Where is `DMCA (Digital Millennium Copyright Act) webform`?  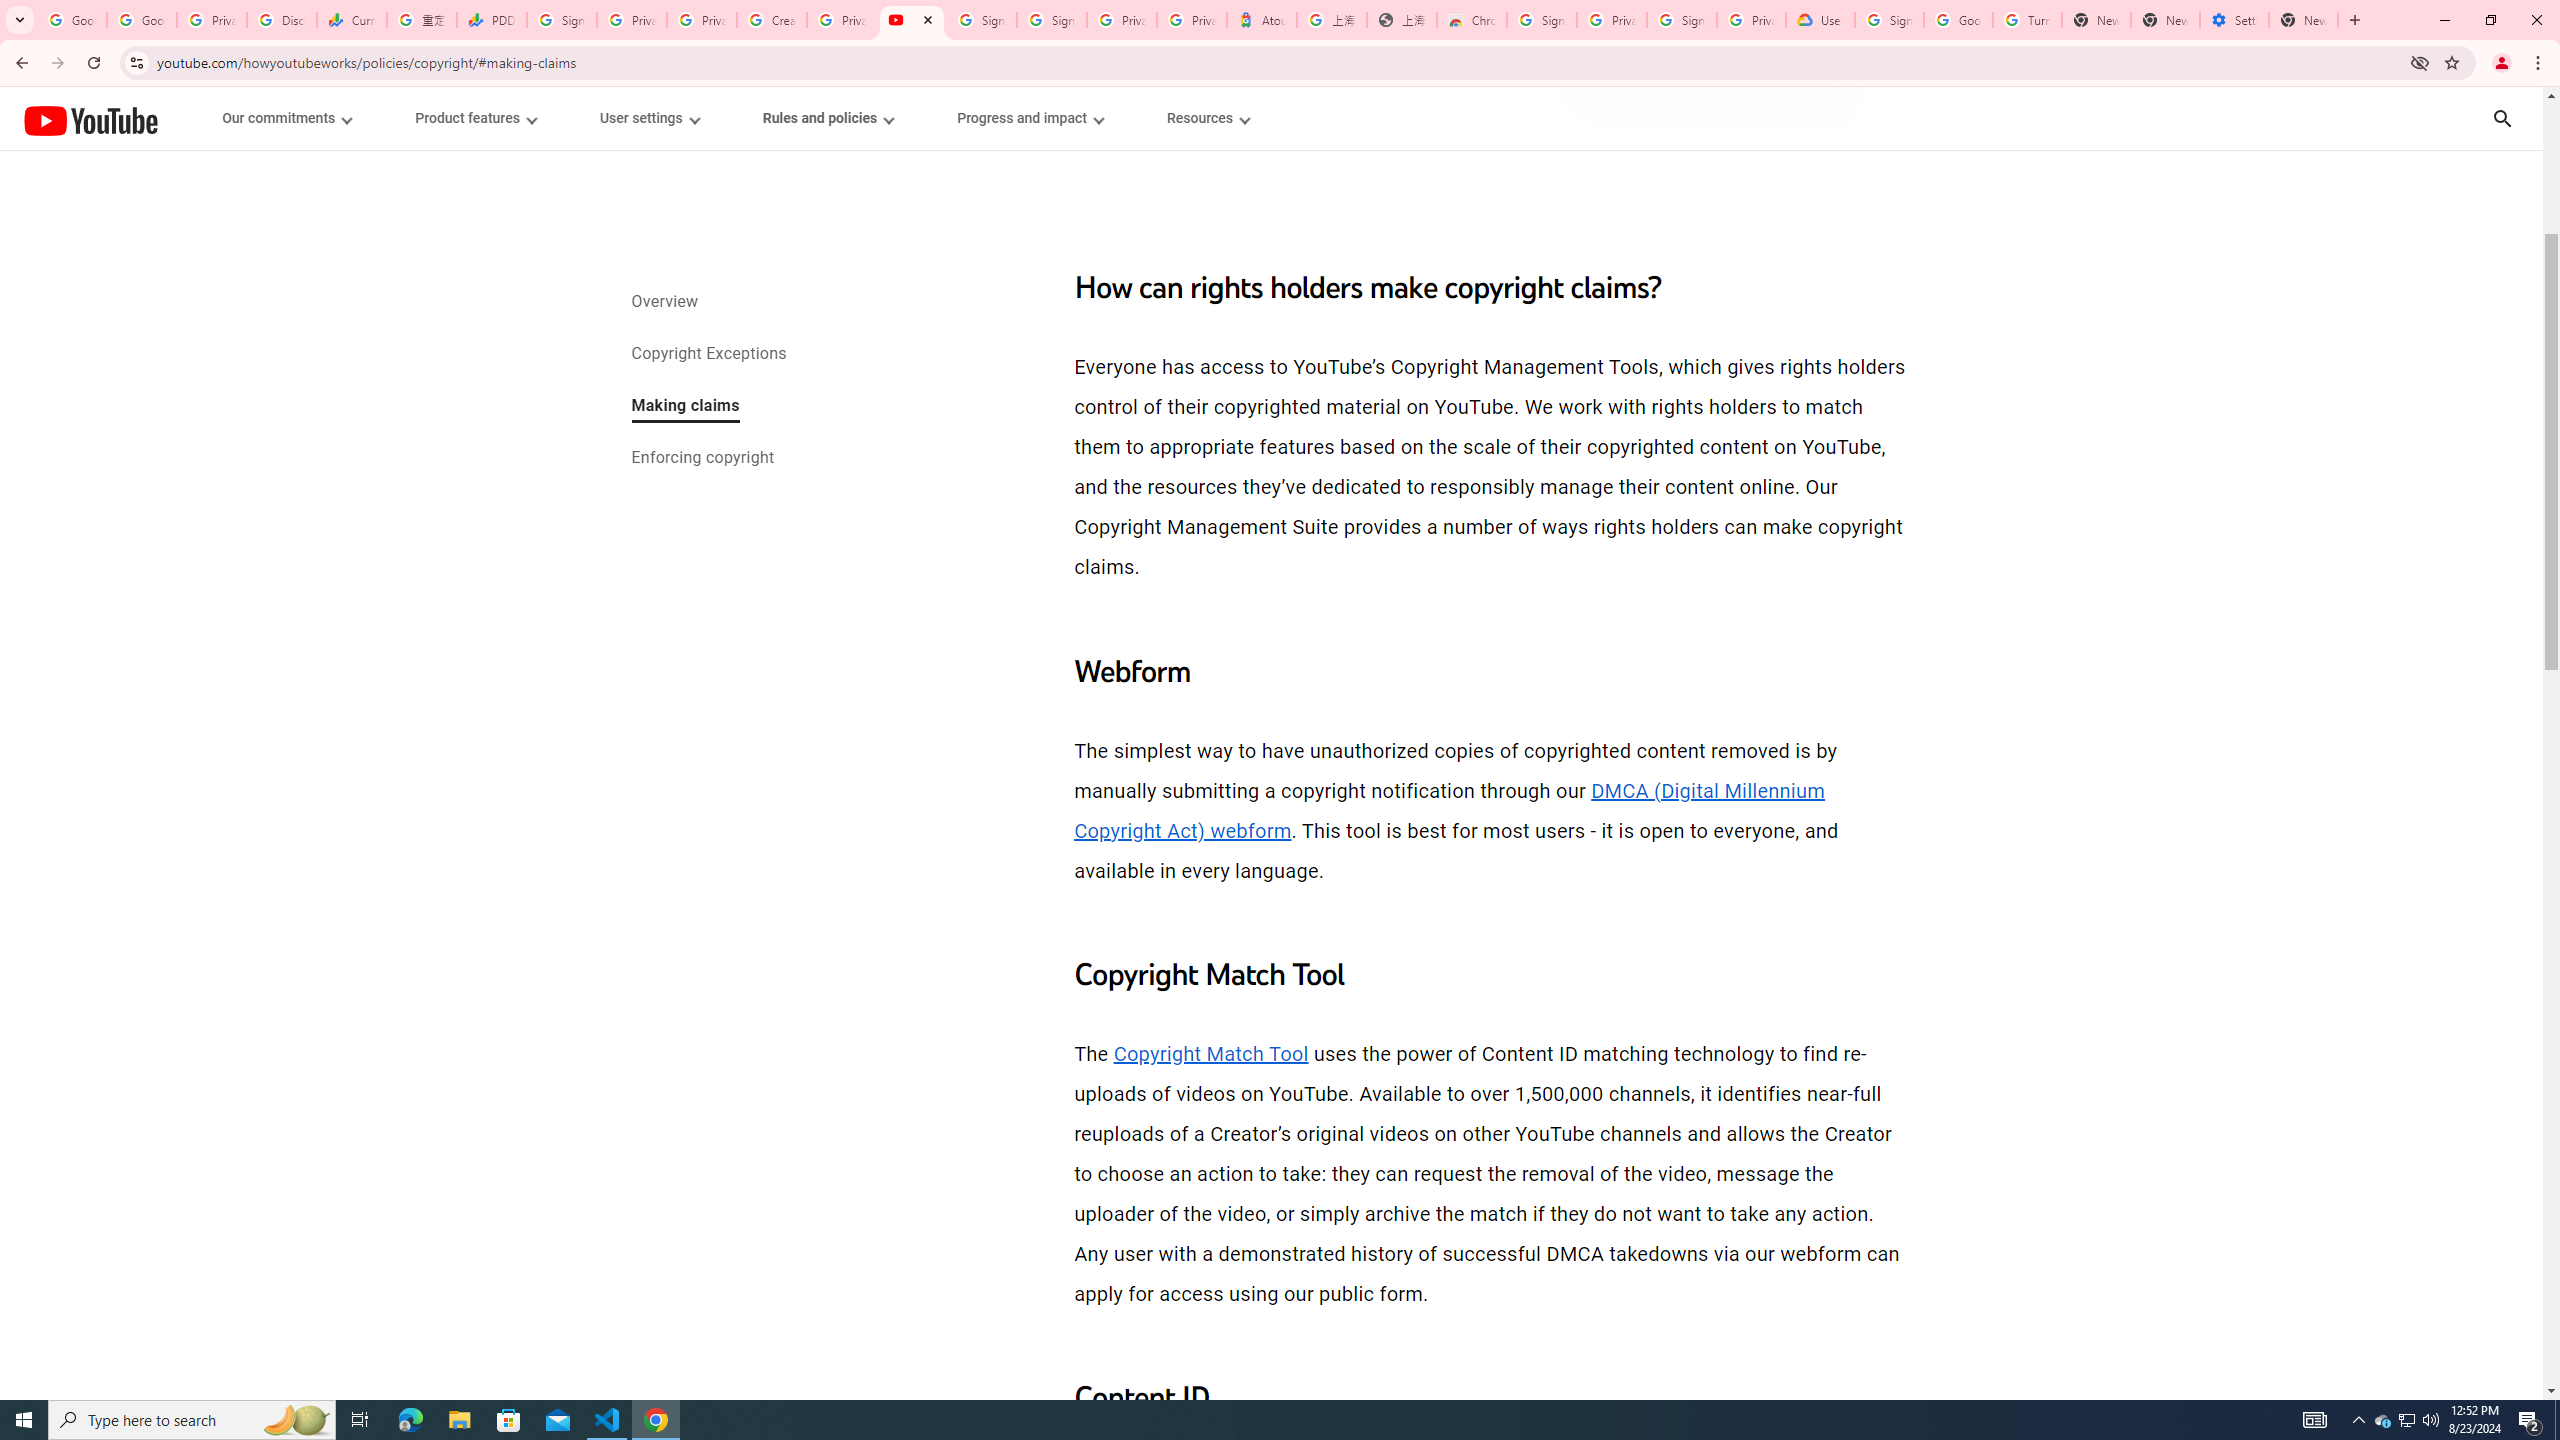
DMCA (Digital Millennium Copyright Act) webform is located at coordinates (1450, 810).